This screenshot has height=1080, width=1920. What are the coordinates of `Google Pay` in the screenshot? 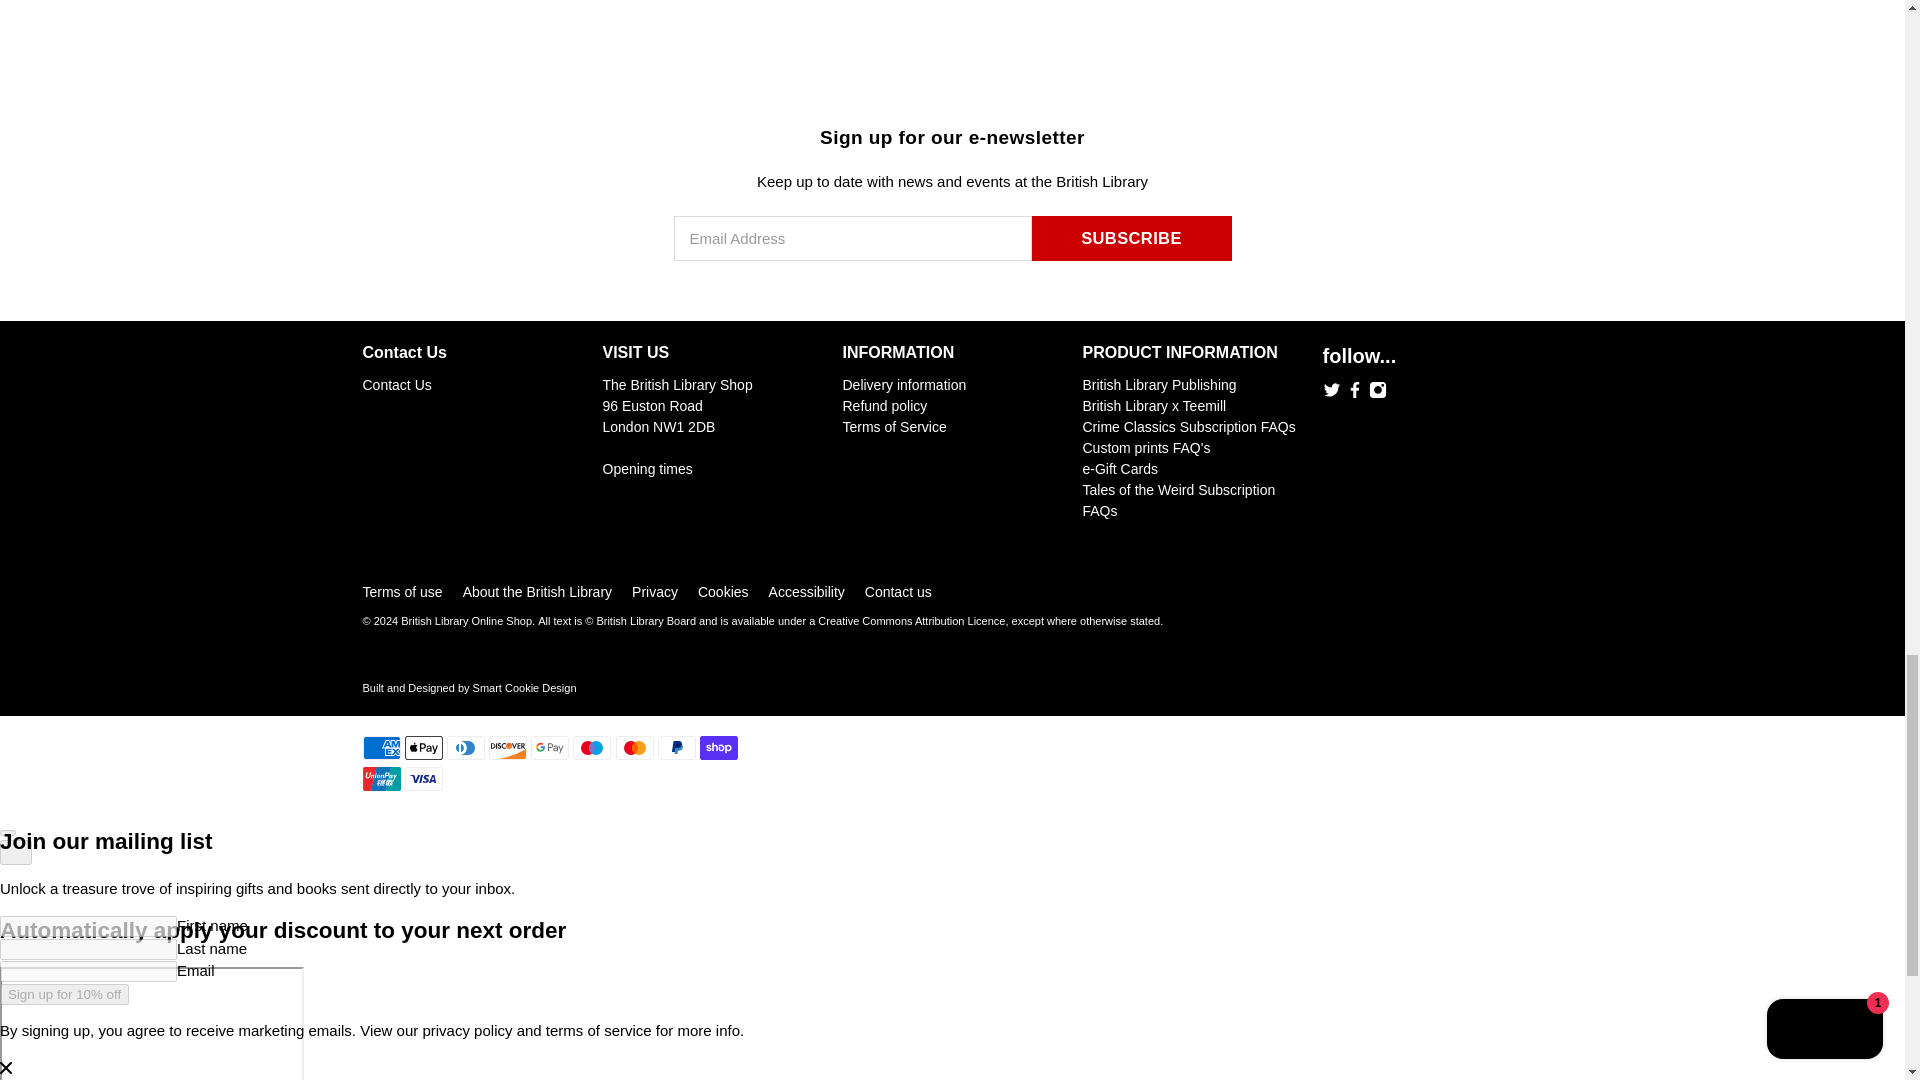 It's located at (550, 748).